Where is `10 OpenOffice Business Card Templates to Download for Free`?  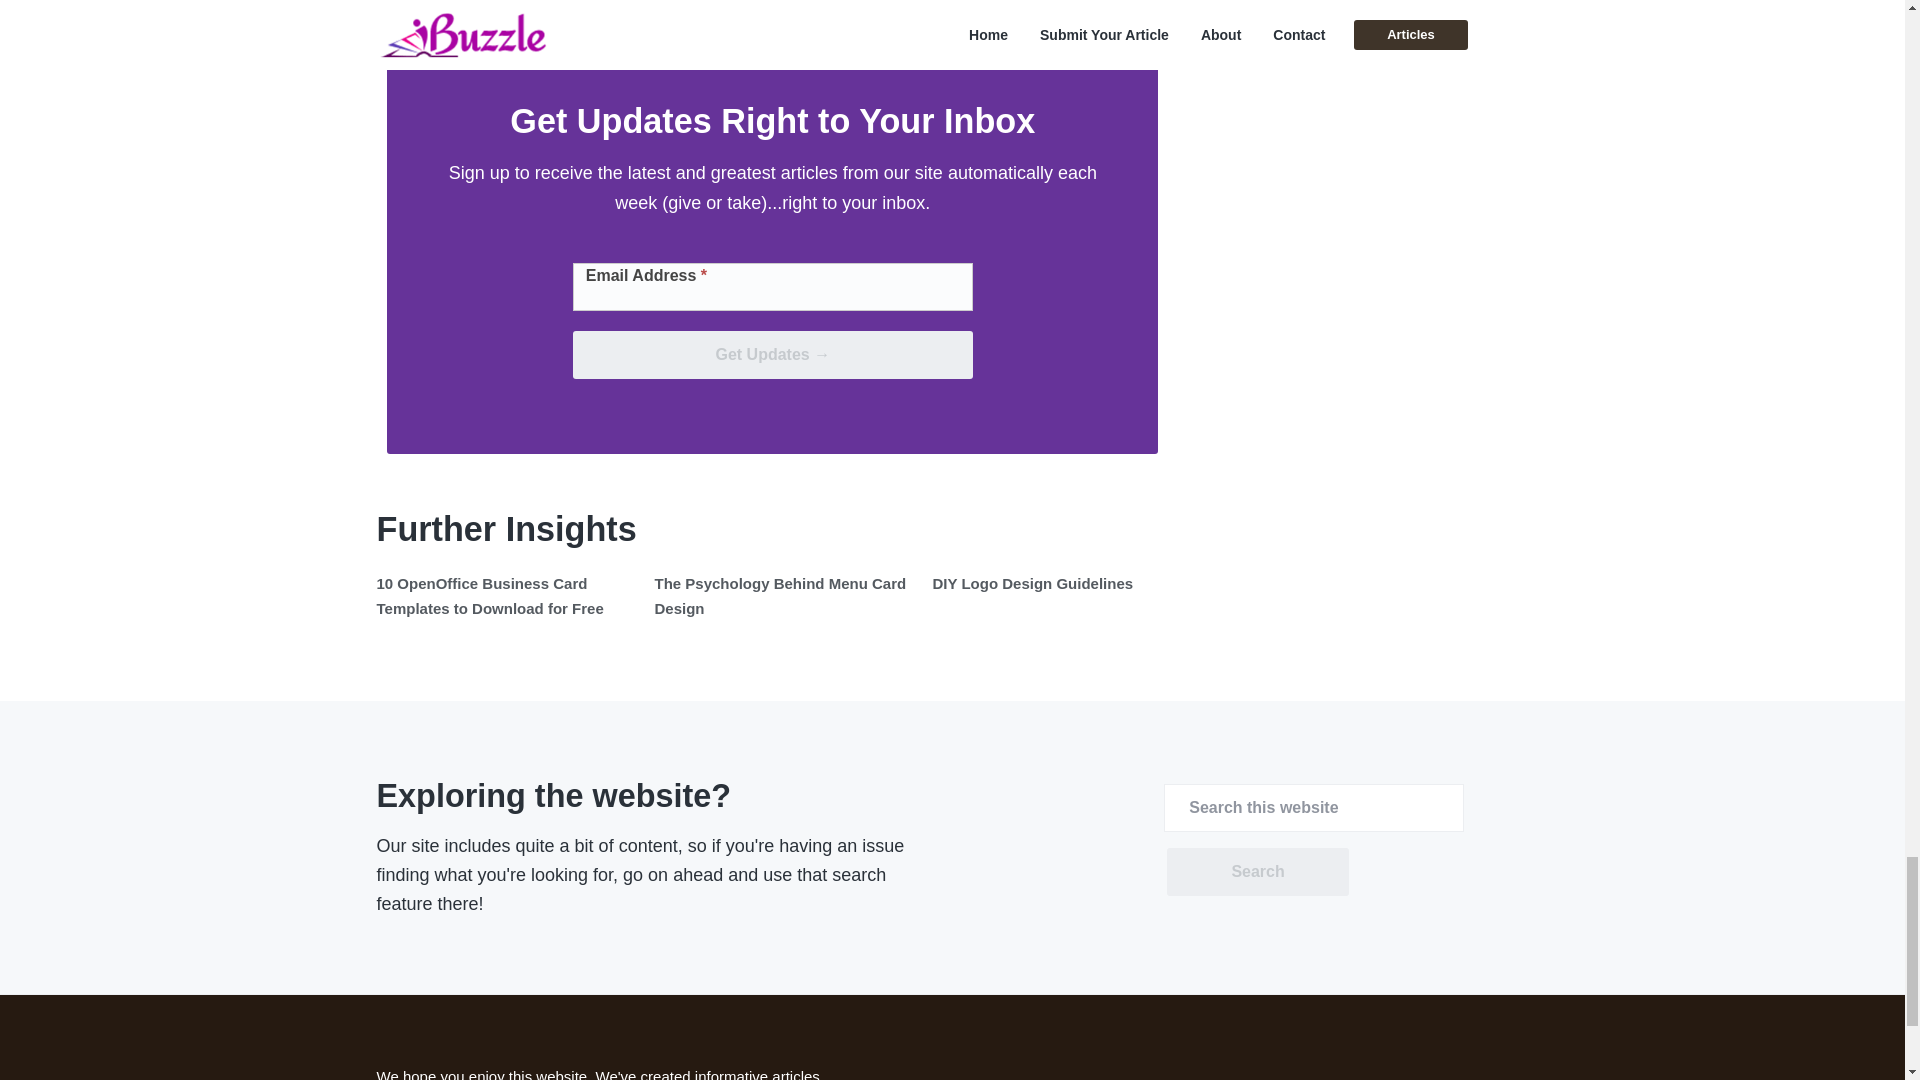
10 OpenOffice Business Card Templates to Download for Free is located at coordinates (489, 594).